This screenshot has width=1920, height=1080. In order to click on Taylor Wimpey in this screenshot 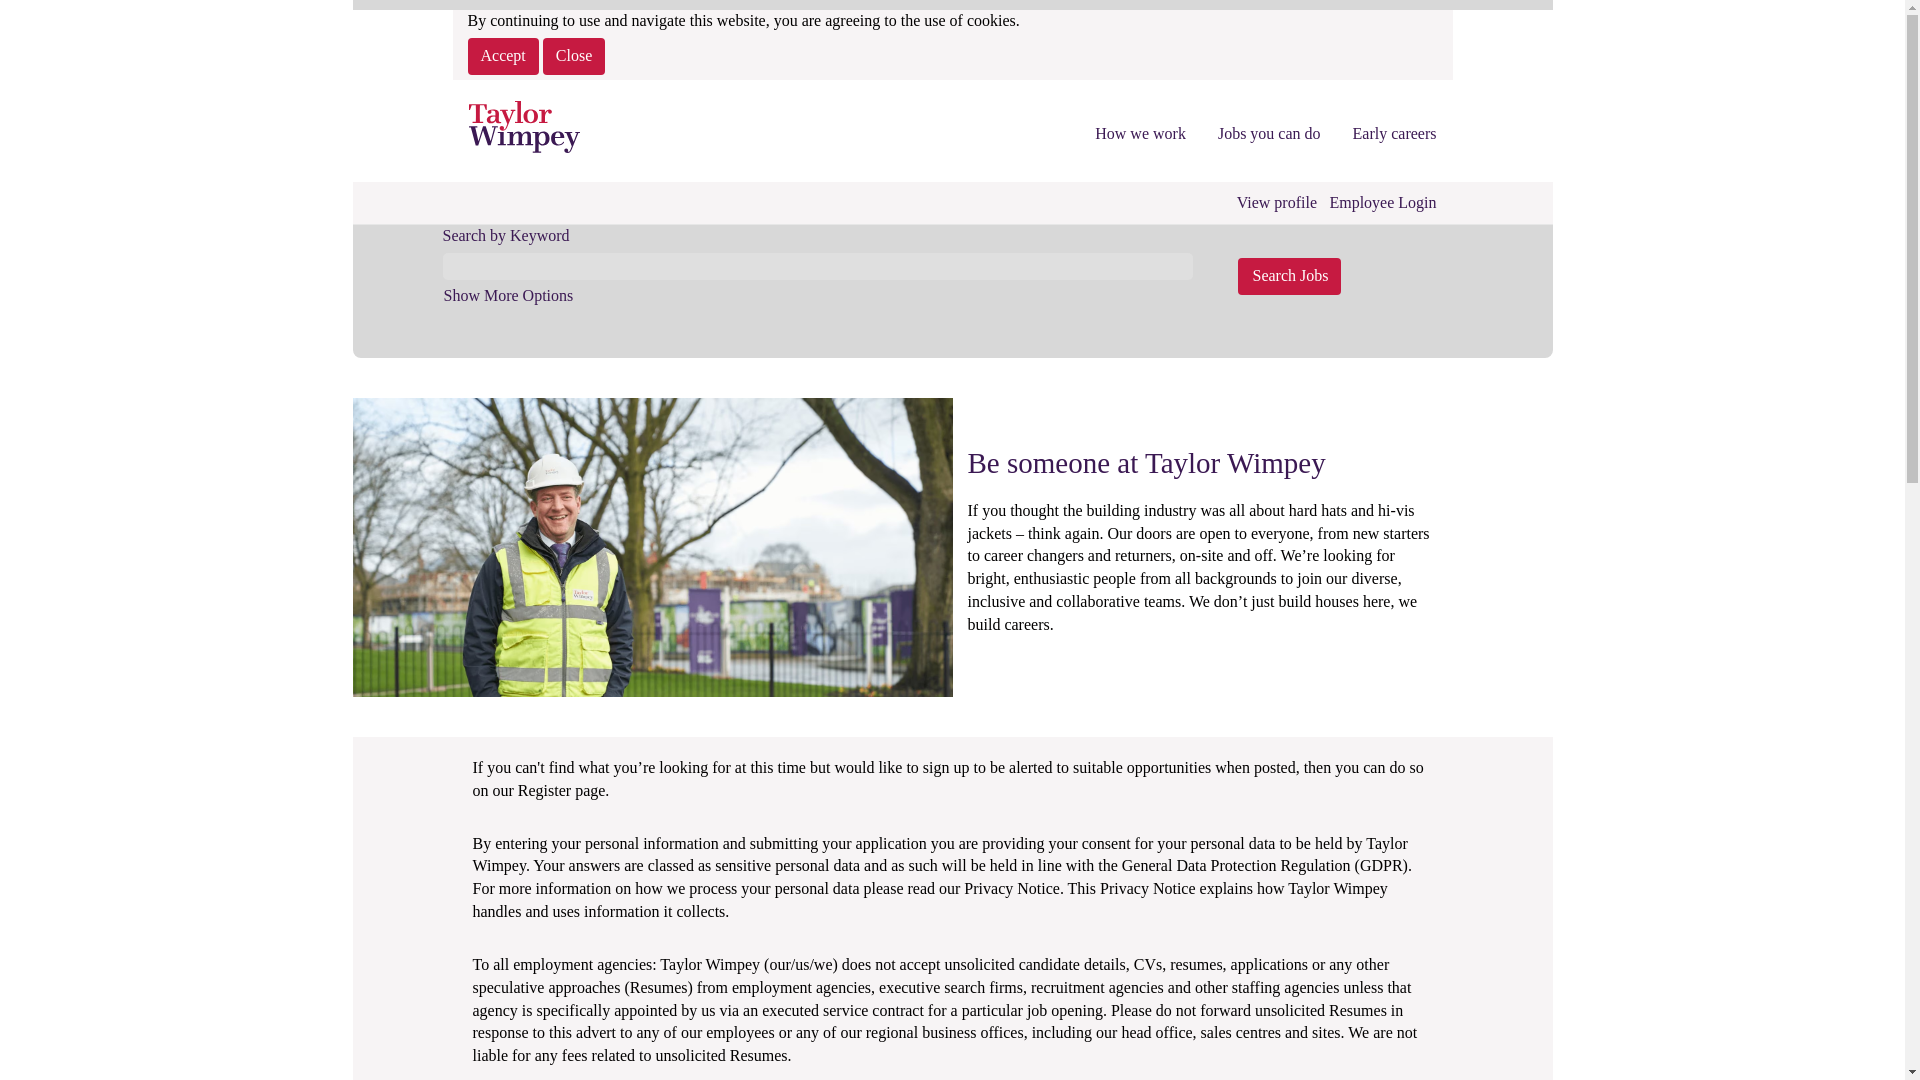, I will do `click(524, 127)`.